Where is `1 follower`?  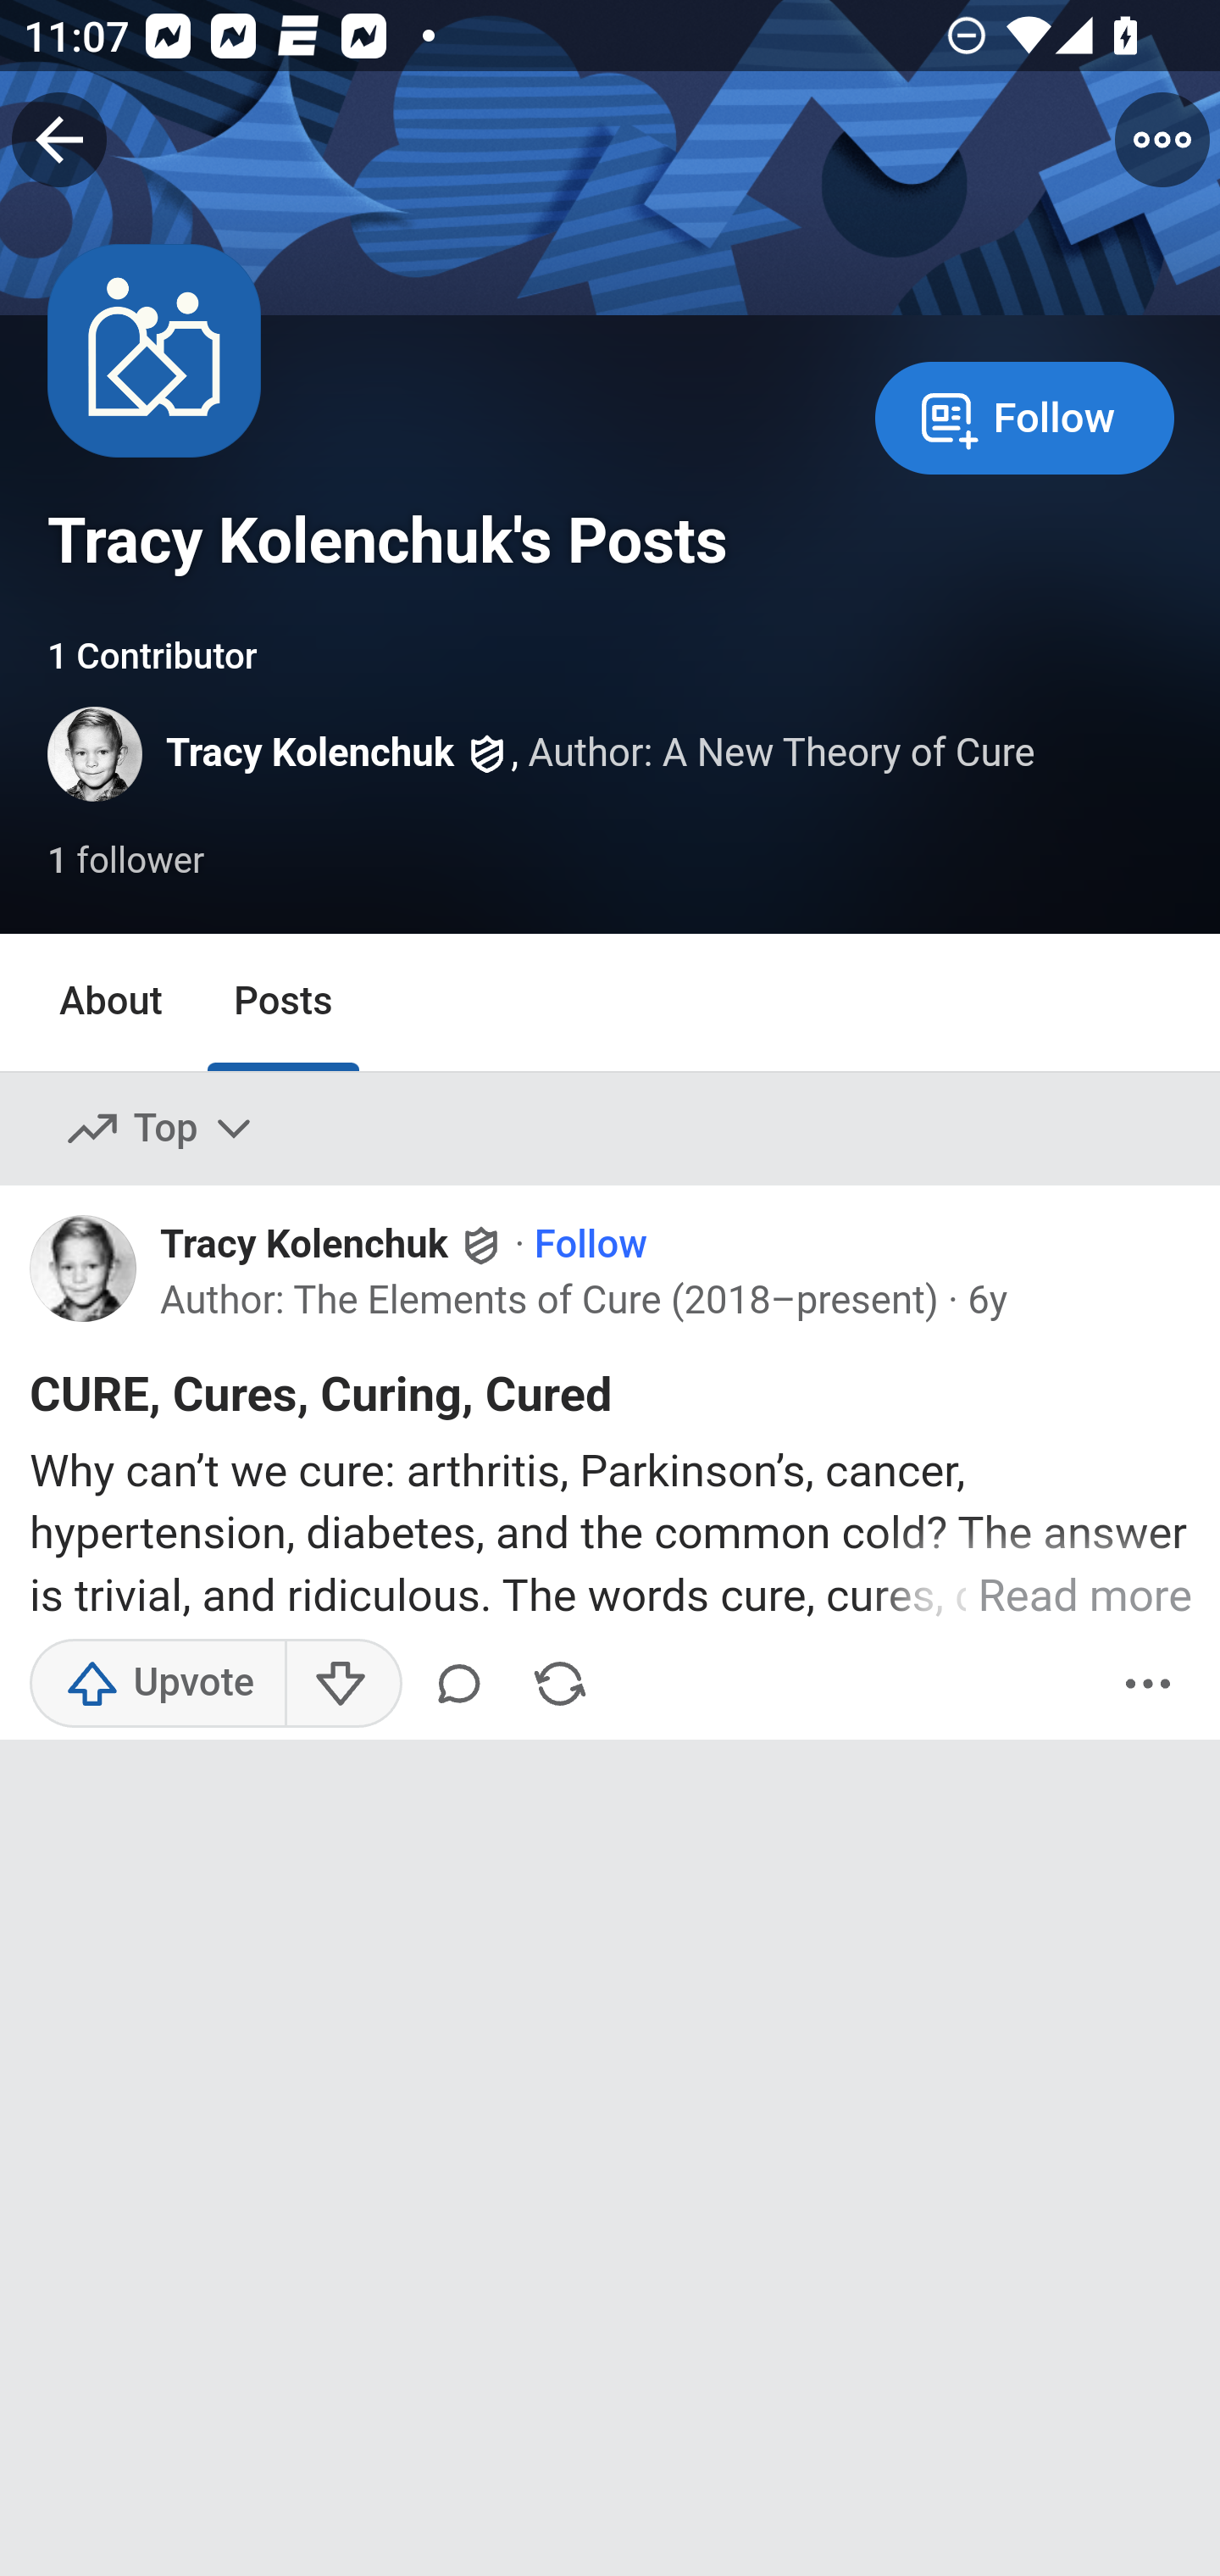
1 follower is located at coordinates (127, 863).